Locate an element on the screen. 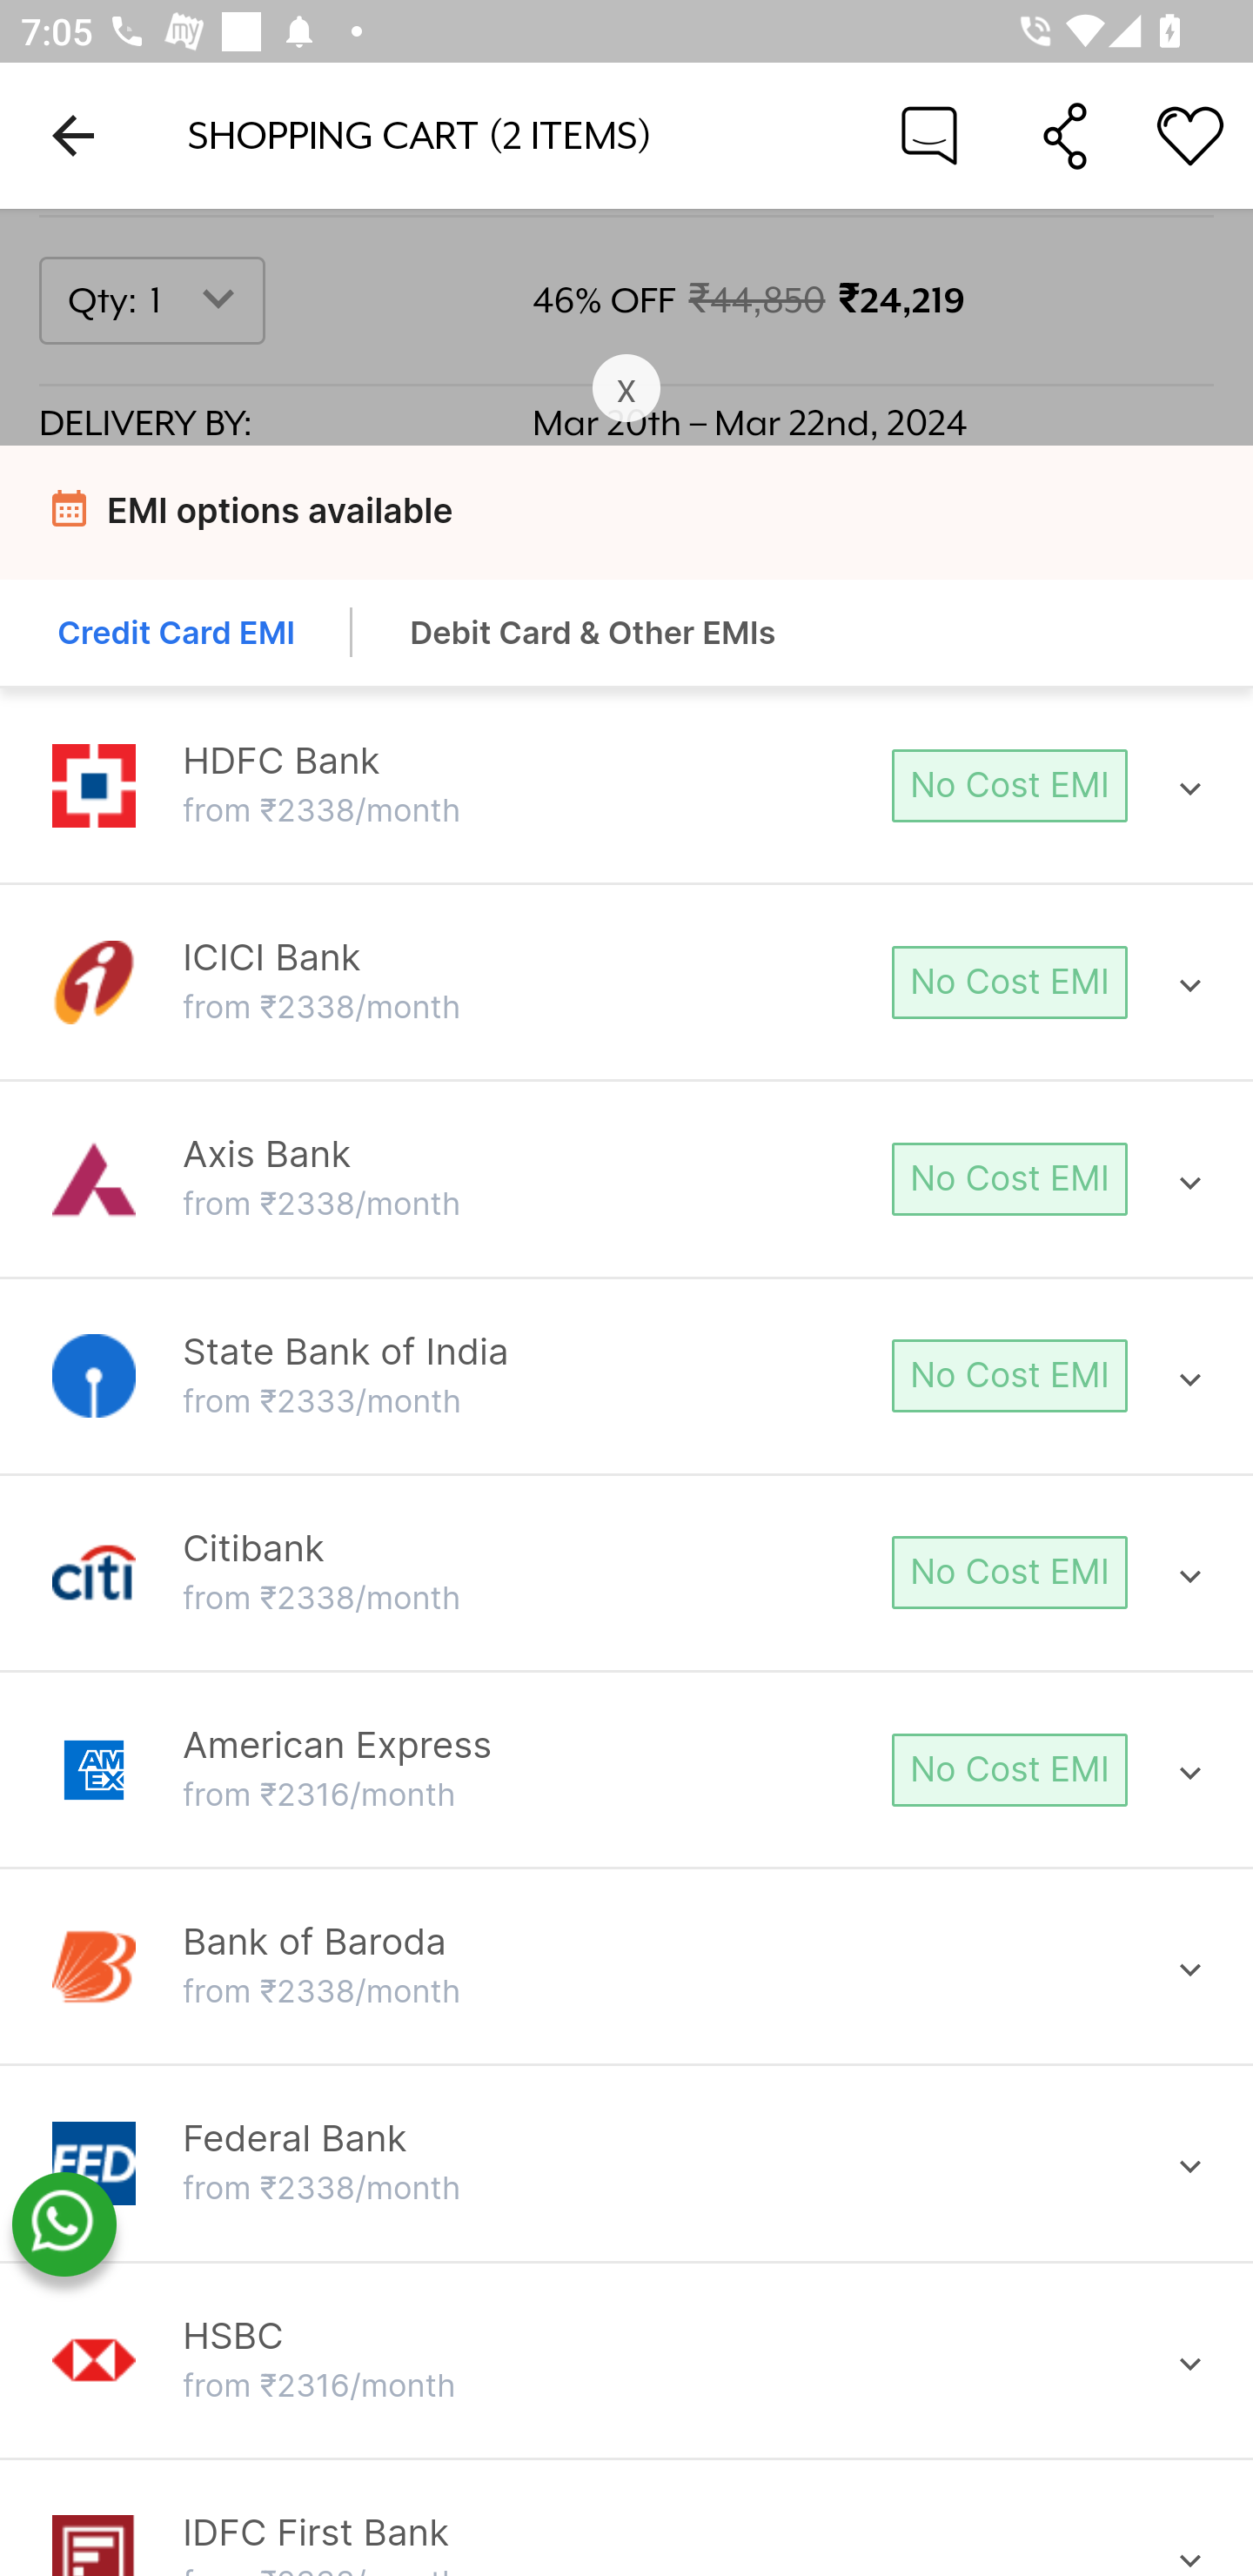 This screenshot has width=1253, height=2576. ICICI Bank ICICI Bank from ₹2338/month No Cost EMI is located at coordinates (626, 983).